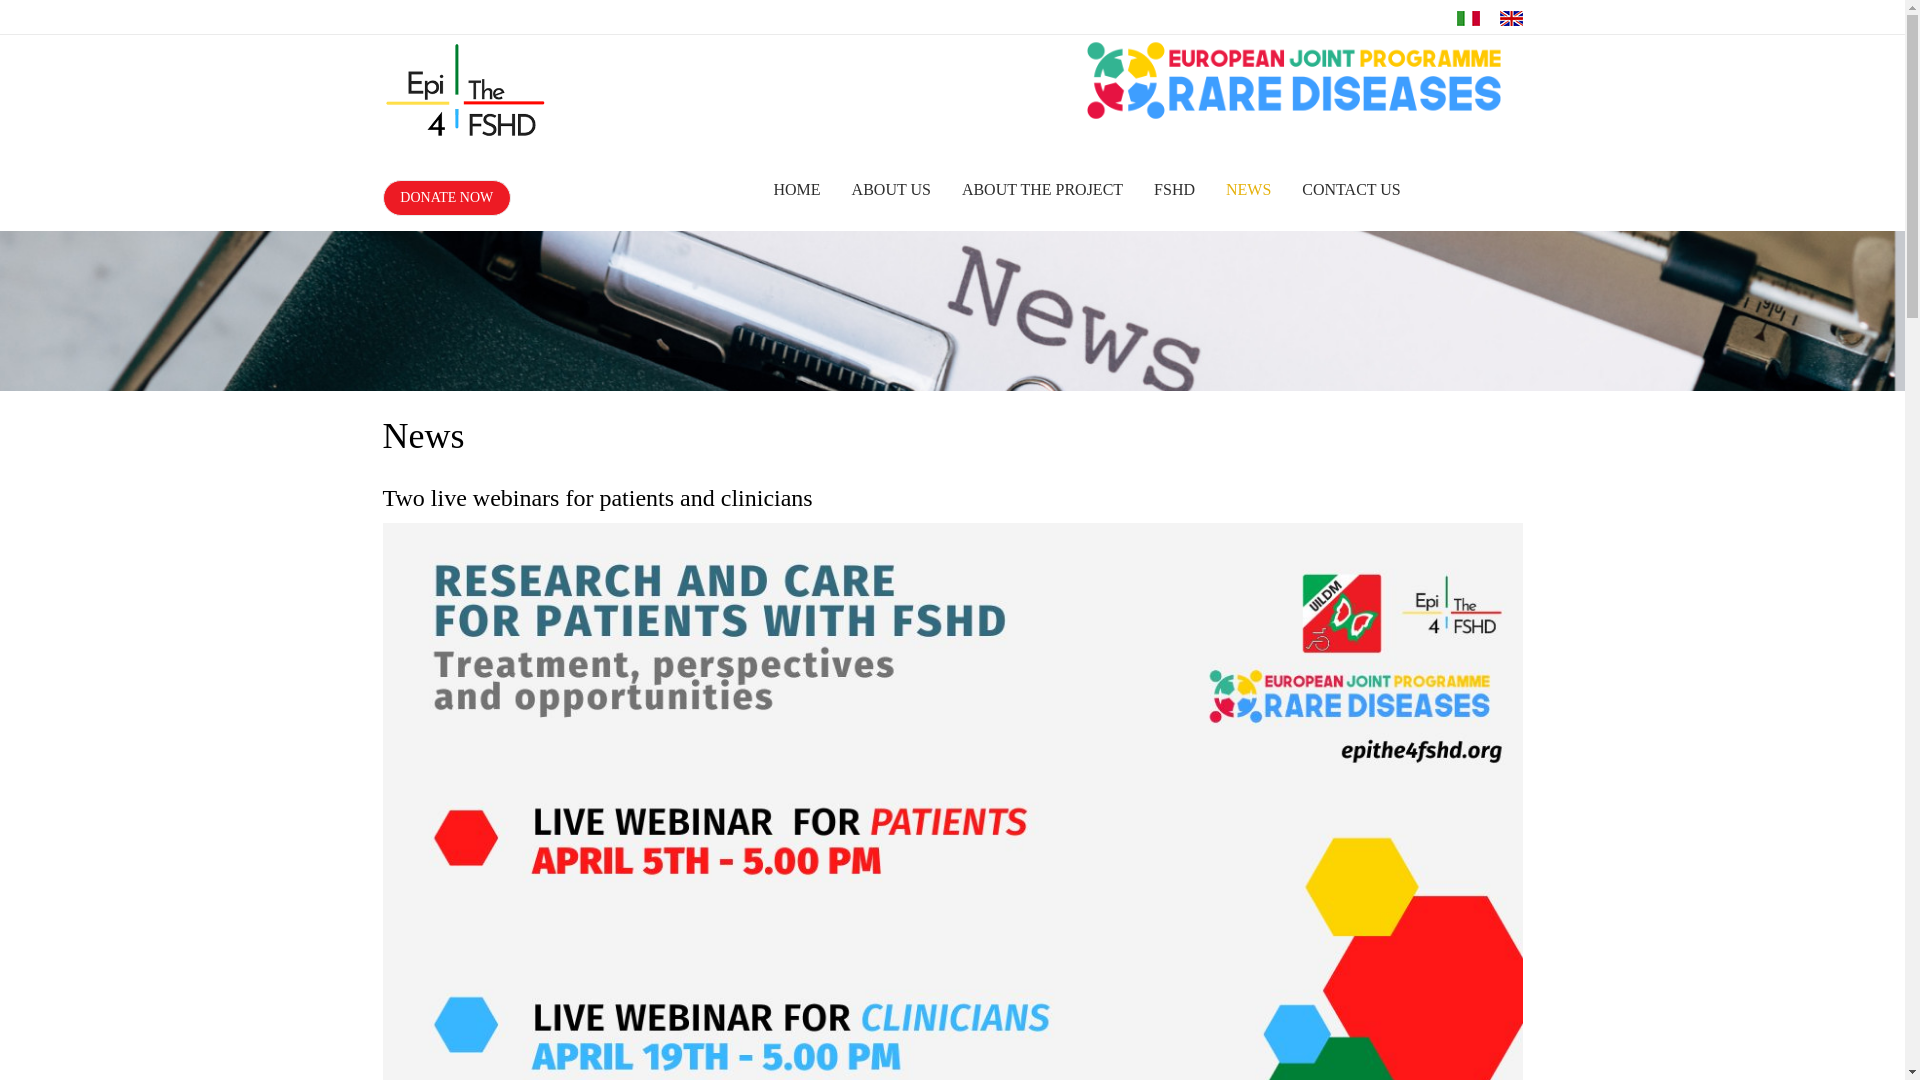 The height and width of the screenshot is (1080, 1920). Describe the element at coordinates (796, 190) in the screenshot. I see `HOME` at that location.